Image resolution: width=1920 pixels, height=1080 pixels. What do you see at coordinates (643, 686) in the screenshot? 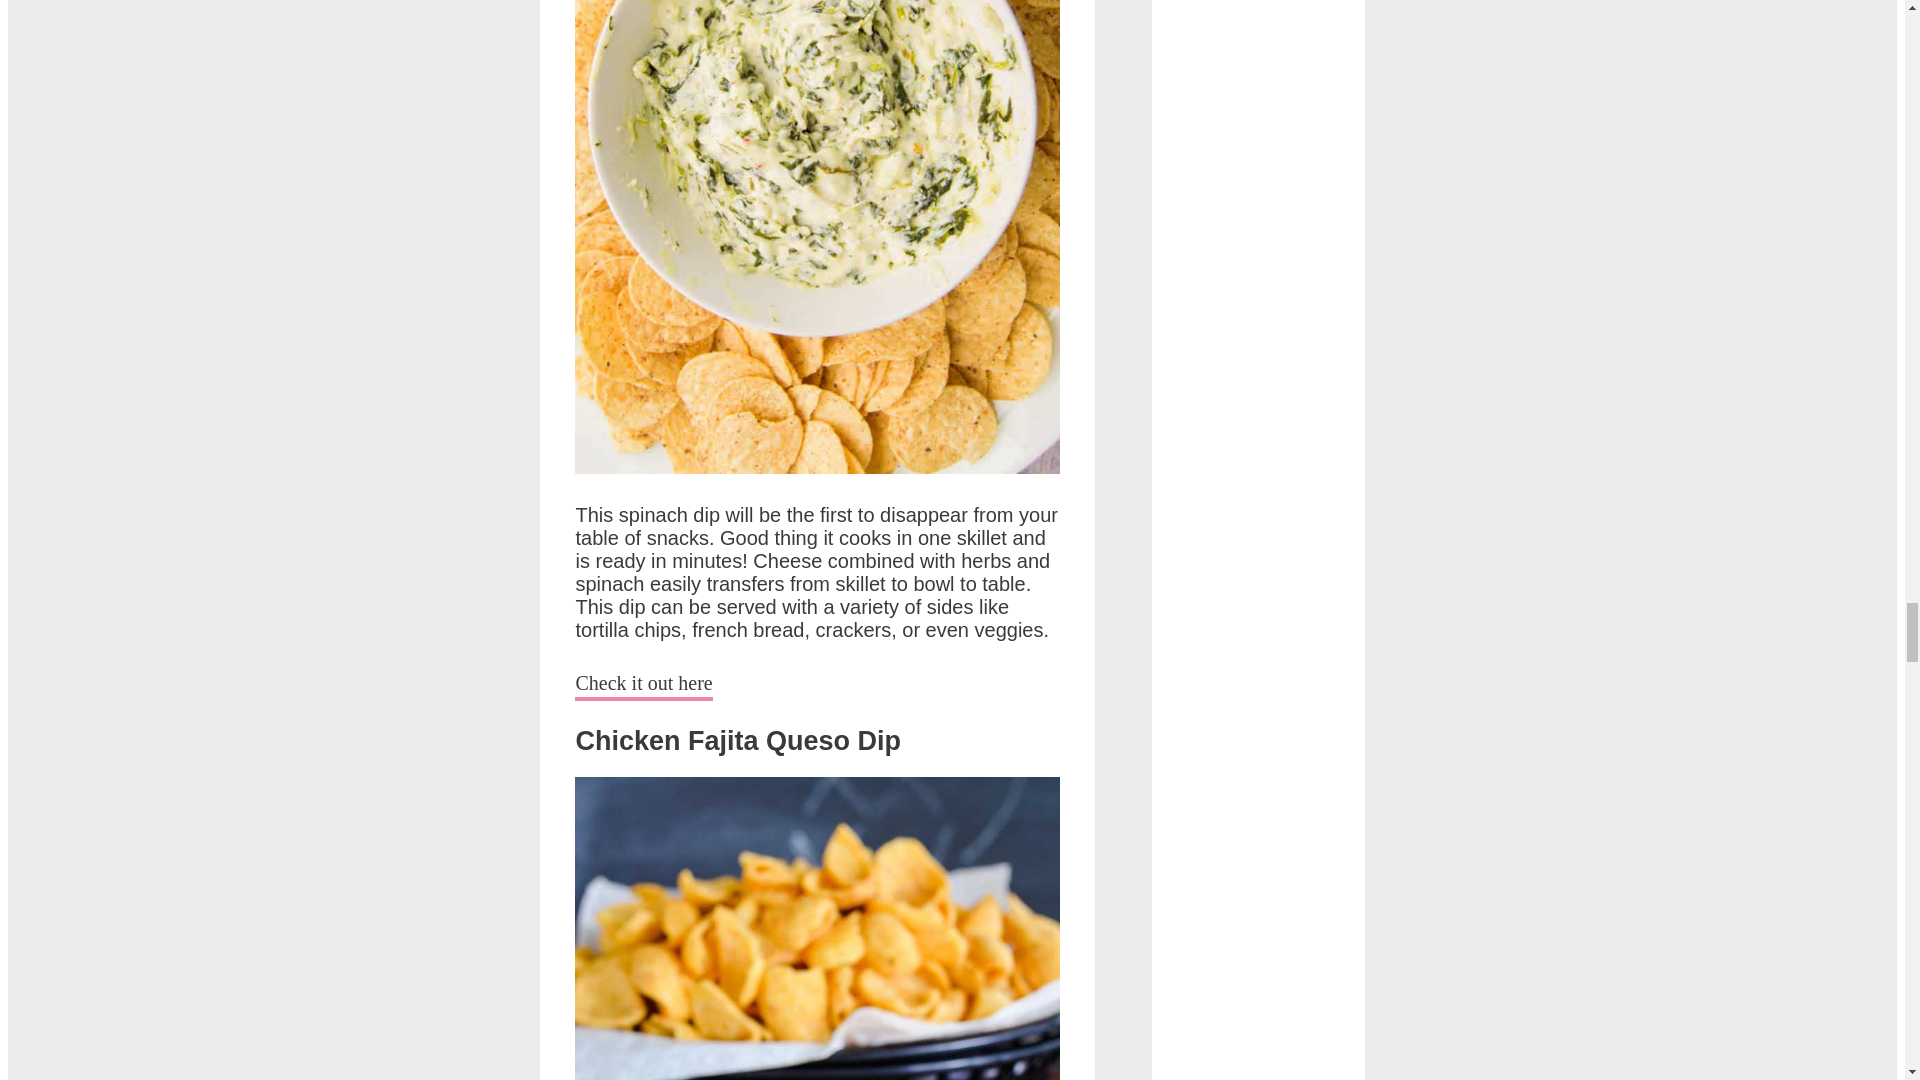
I see `Check it out here` at bounding box center [643, 686].